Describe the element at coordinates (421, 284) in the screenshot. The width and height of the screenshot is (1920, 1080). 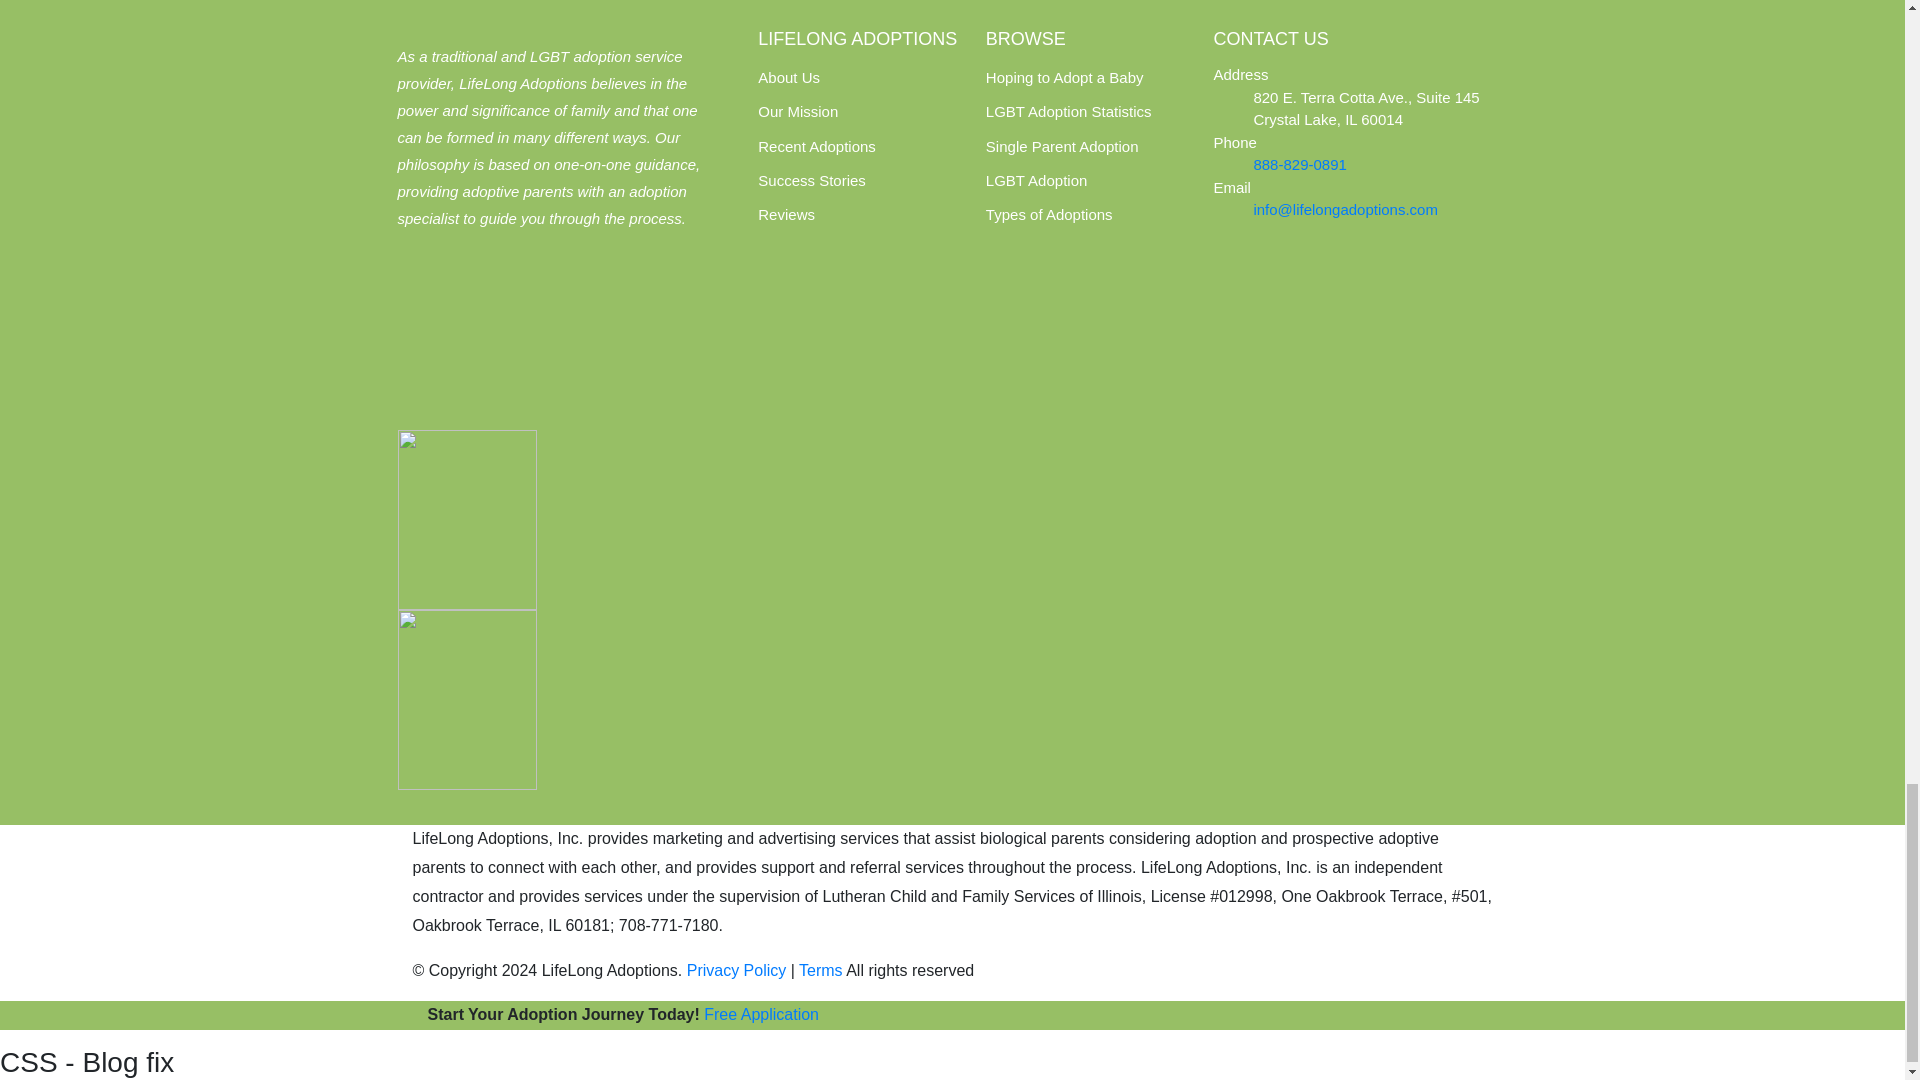
I see `Facebook` at that location.